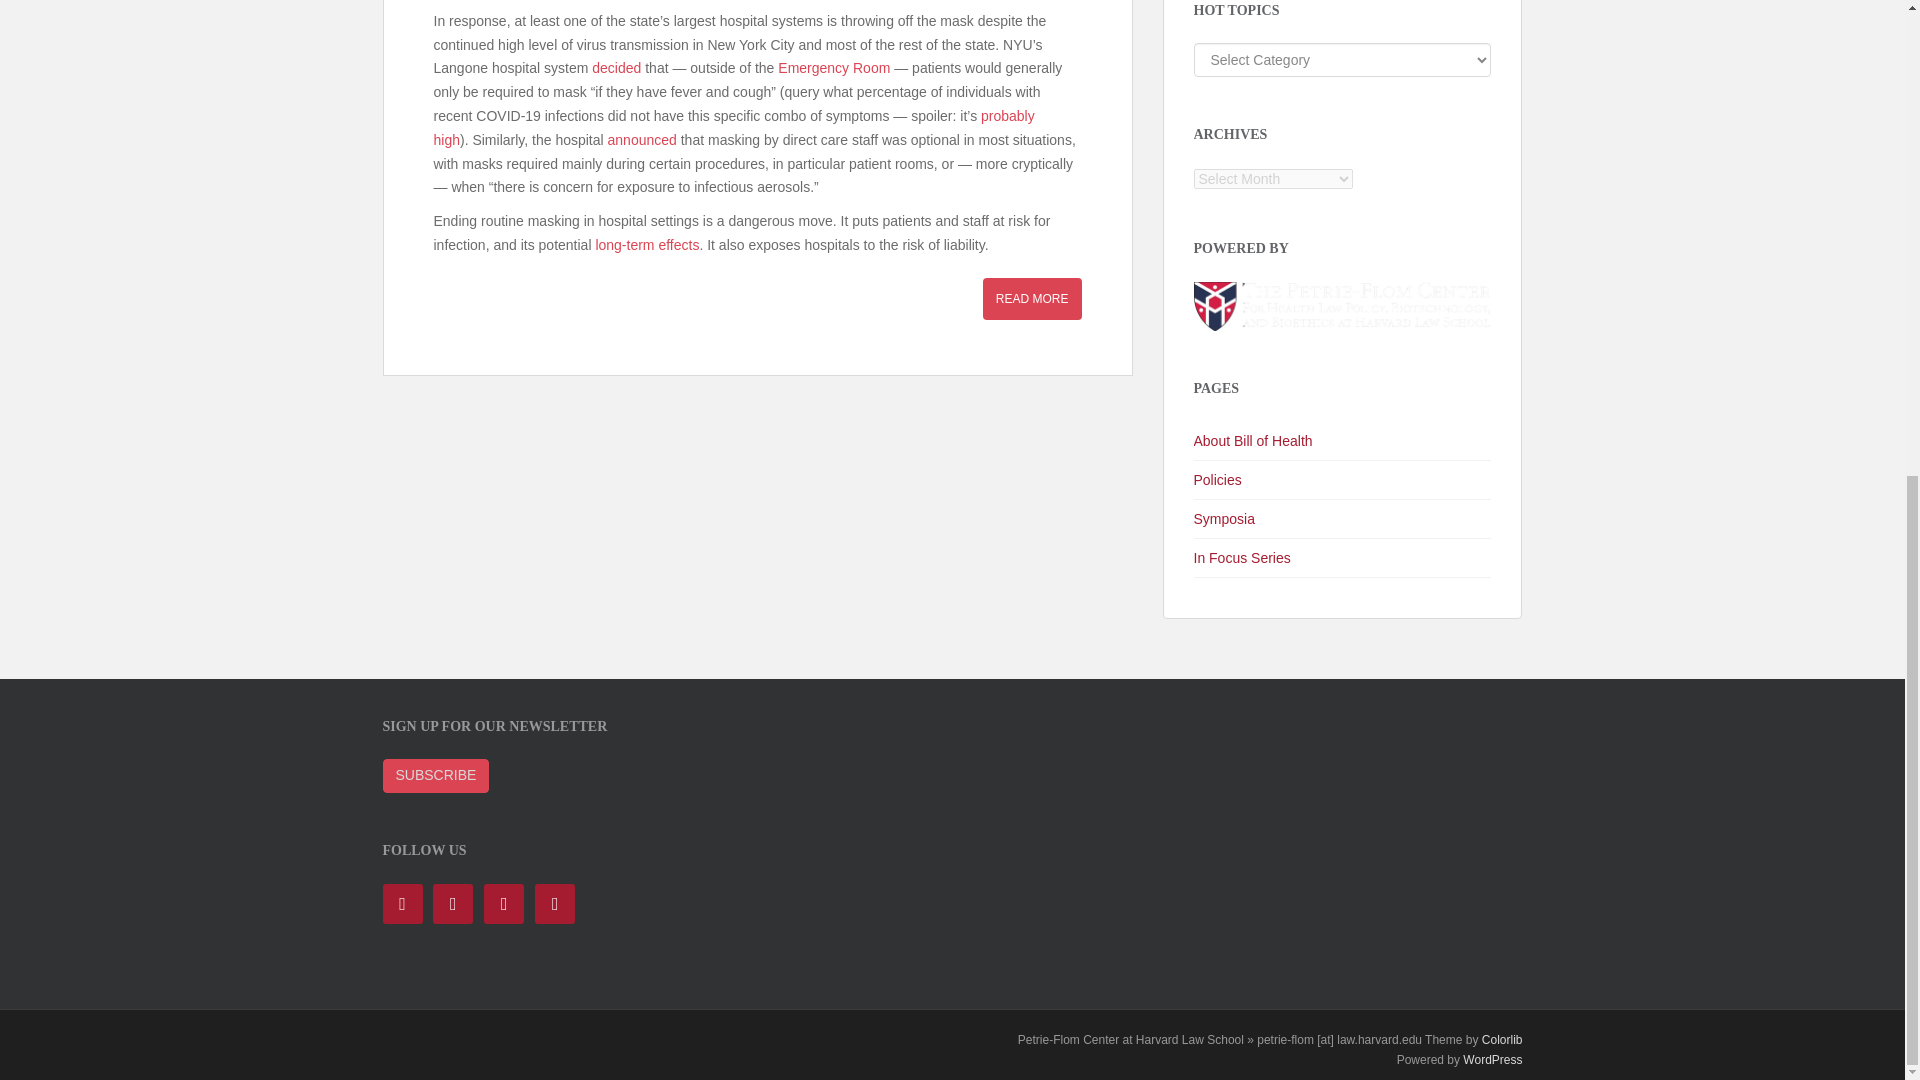  What do you see at coordinates (1032, 298) in the screenshot?
I see `READ MORE` at bounding box center [1032, 298].